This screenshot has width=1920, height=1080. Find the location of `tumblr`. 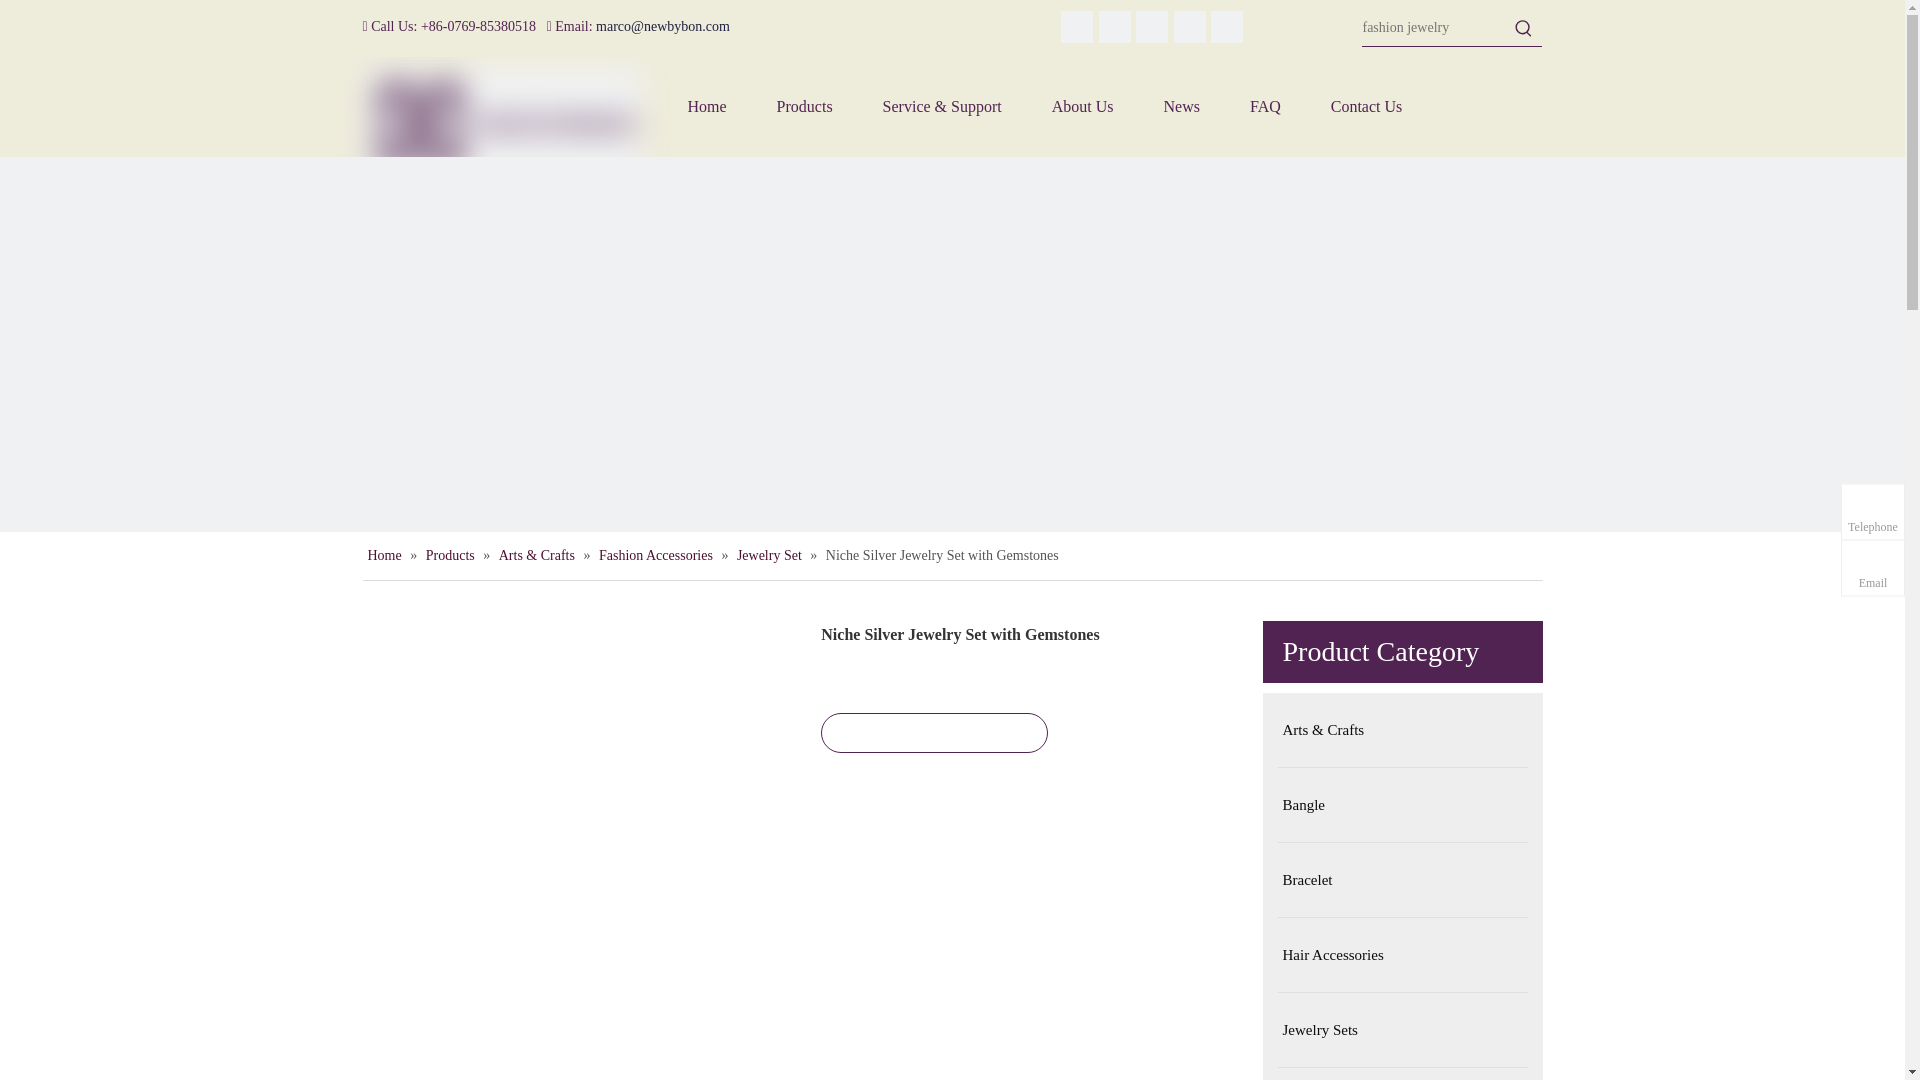

tumblr is located at coordinates (1189, 26).